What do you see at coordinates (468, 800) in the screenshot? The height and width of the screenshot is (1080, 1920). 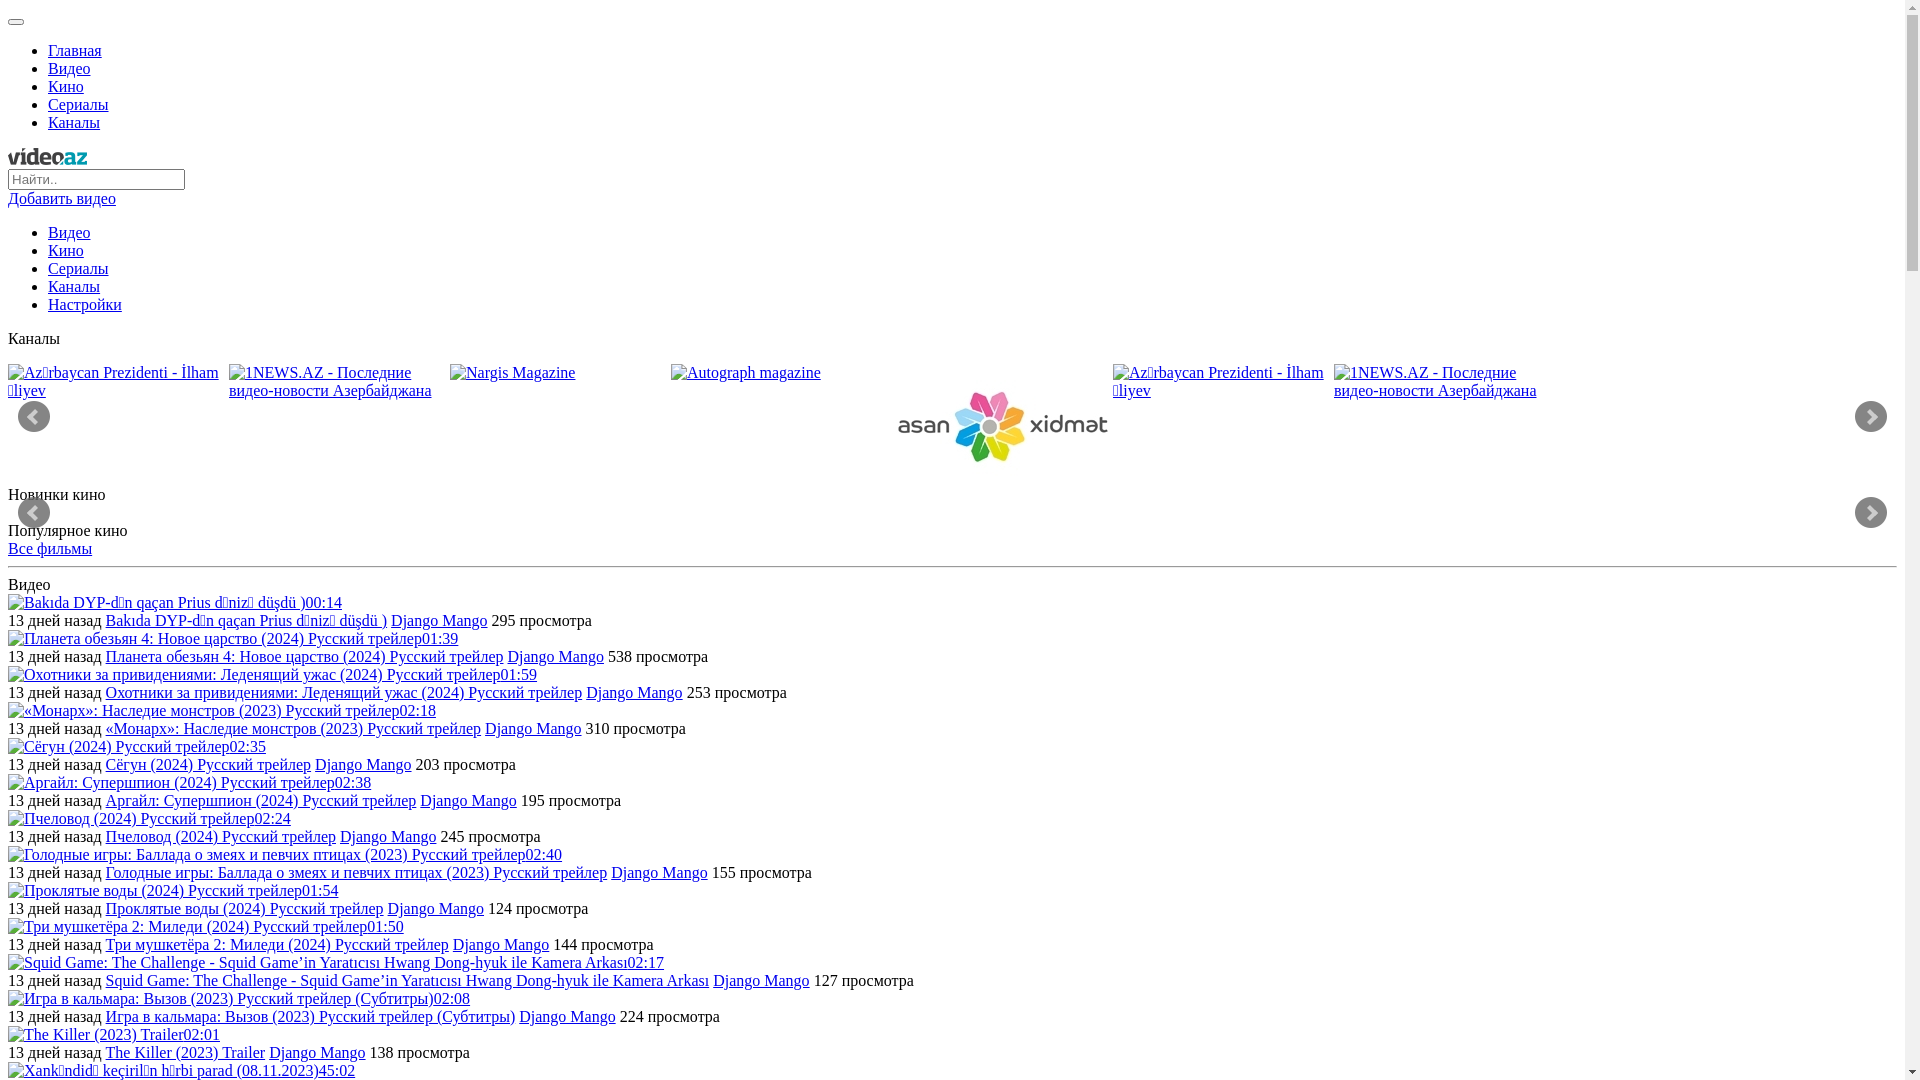 I see `Django Mango` at bounding box center [468, 800].